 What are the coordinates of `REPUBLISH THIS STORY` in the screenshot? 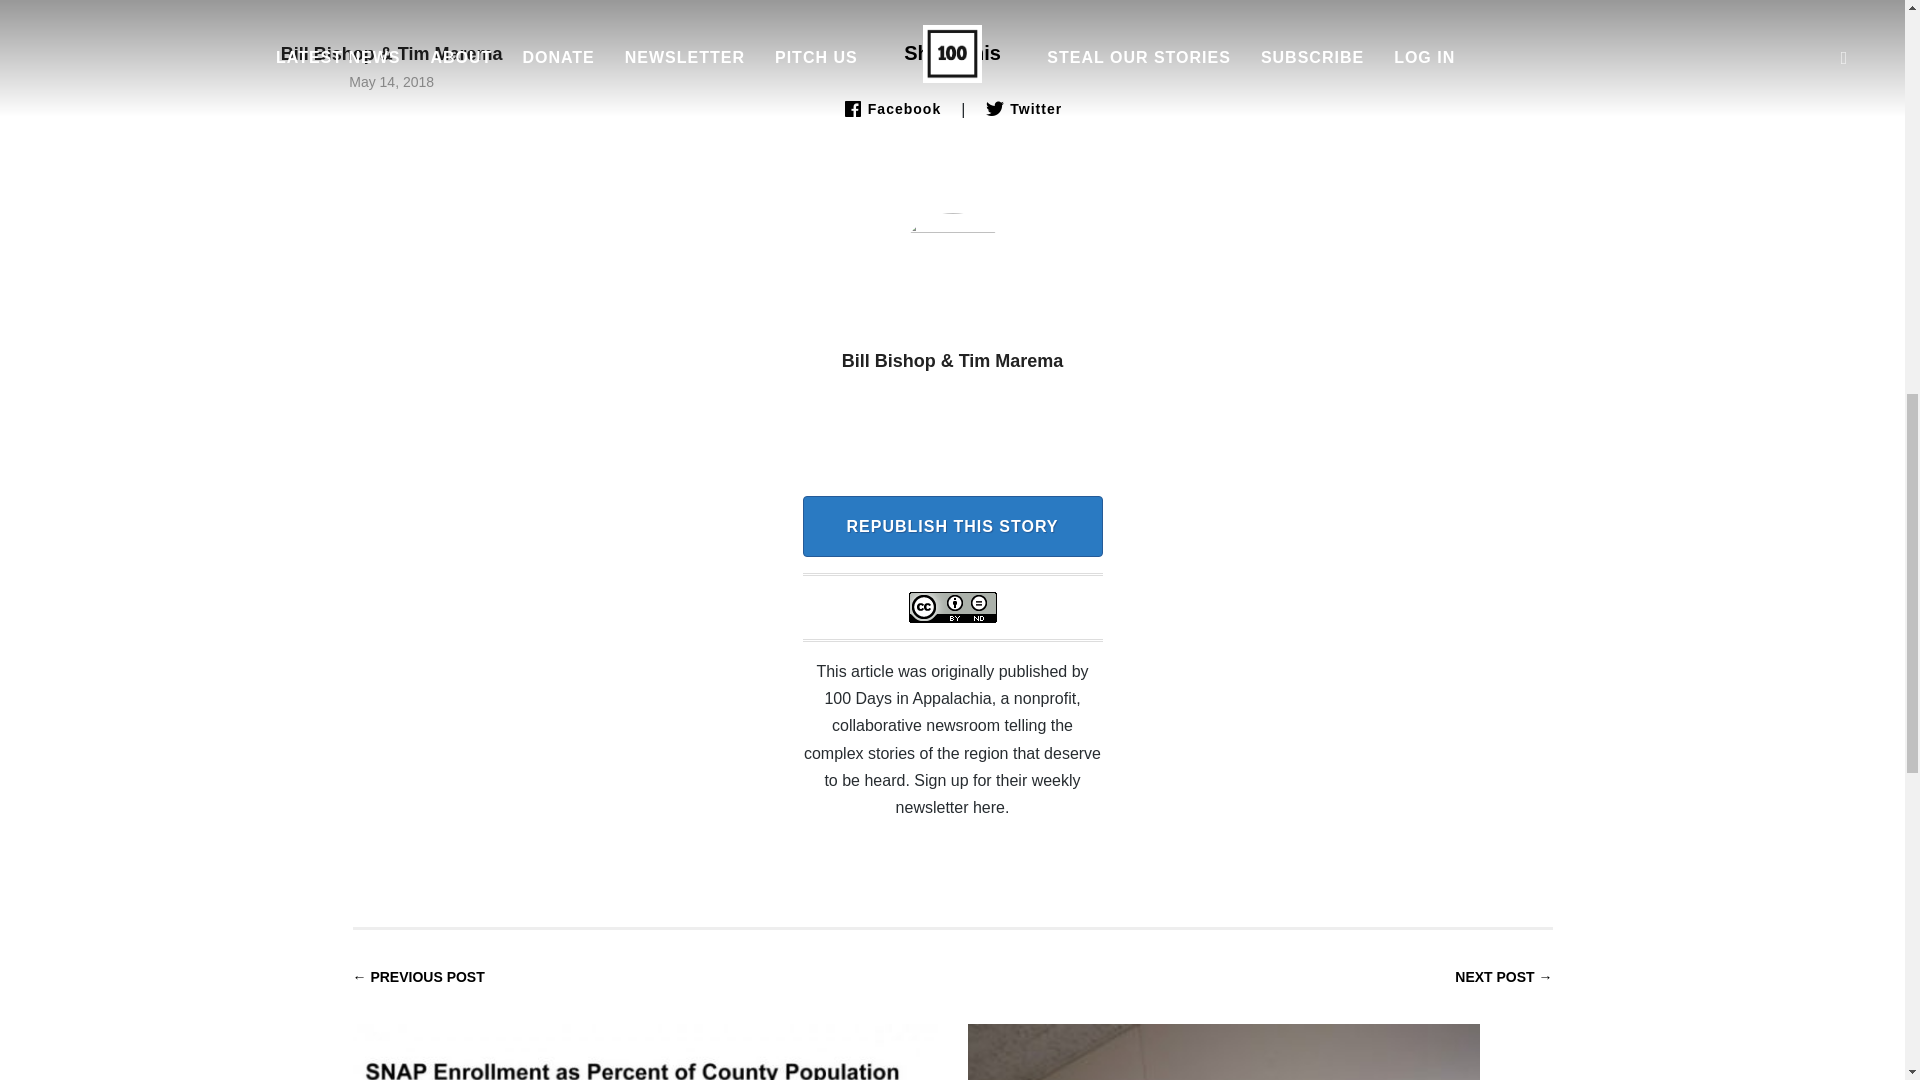 It's located at (952, 526).